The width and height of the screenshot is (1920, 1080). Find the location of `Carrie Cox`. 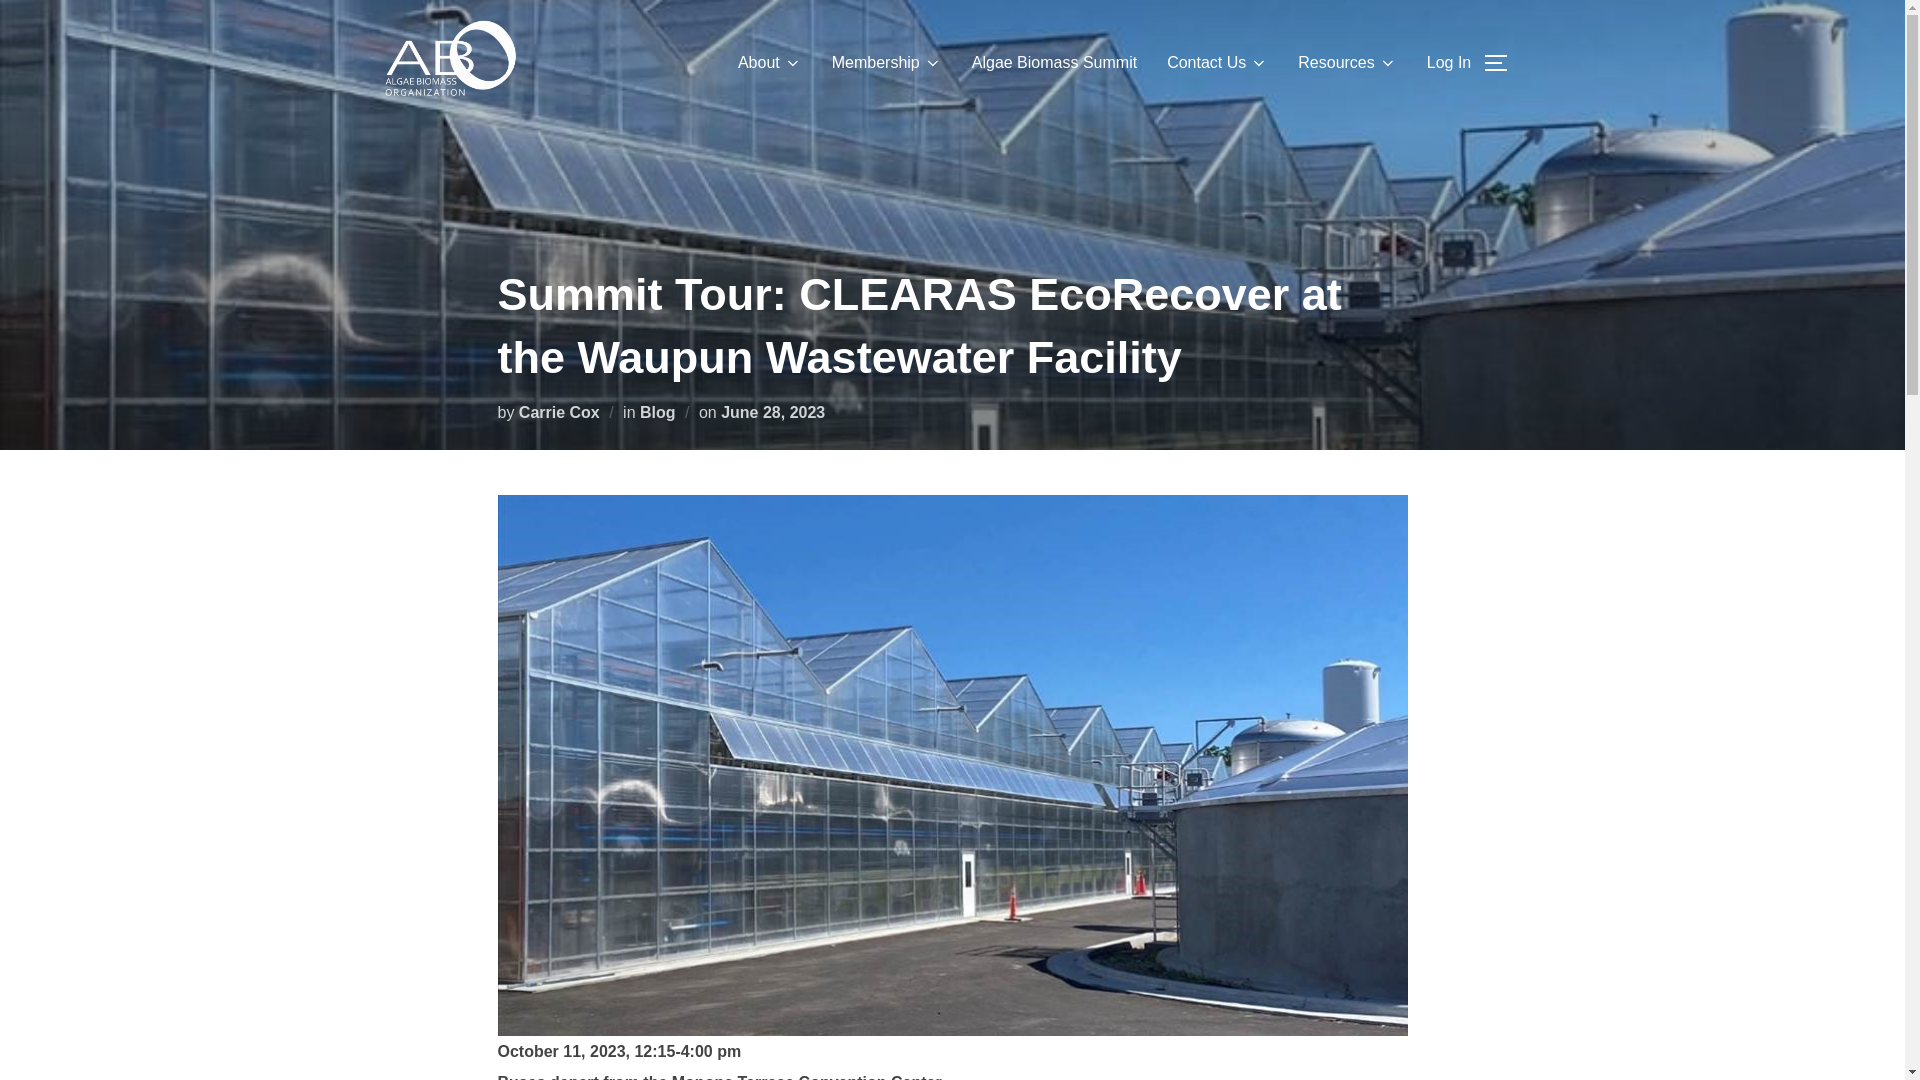

Carrie Cox is located at coordinates (558, 412).